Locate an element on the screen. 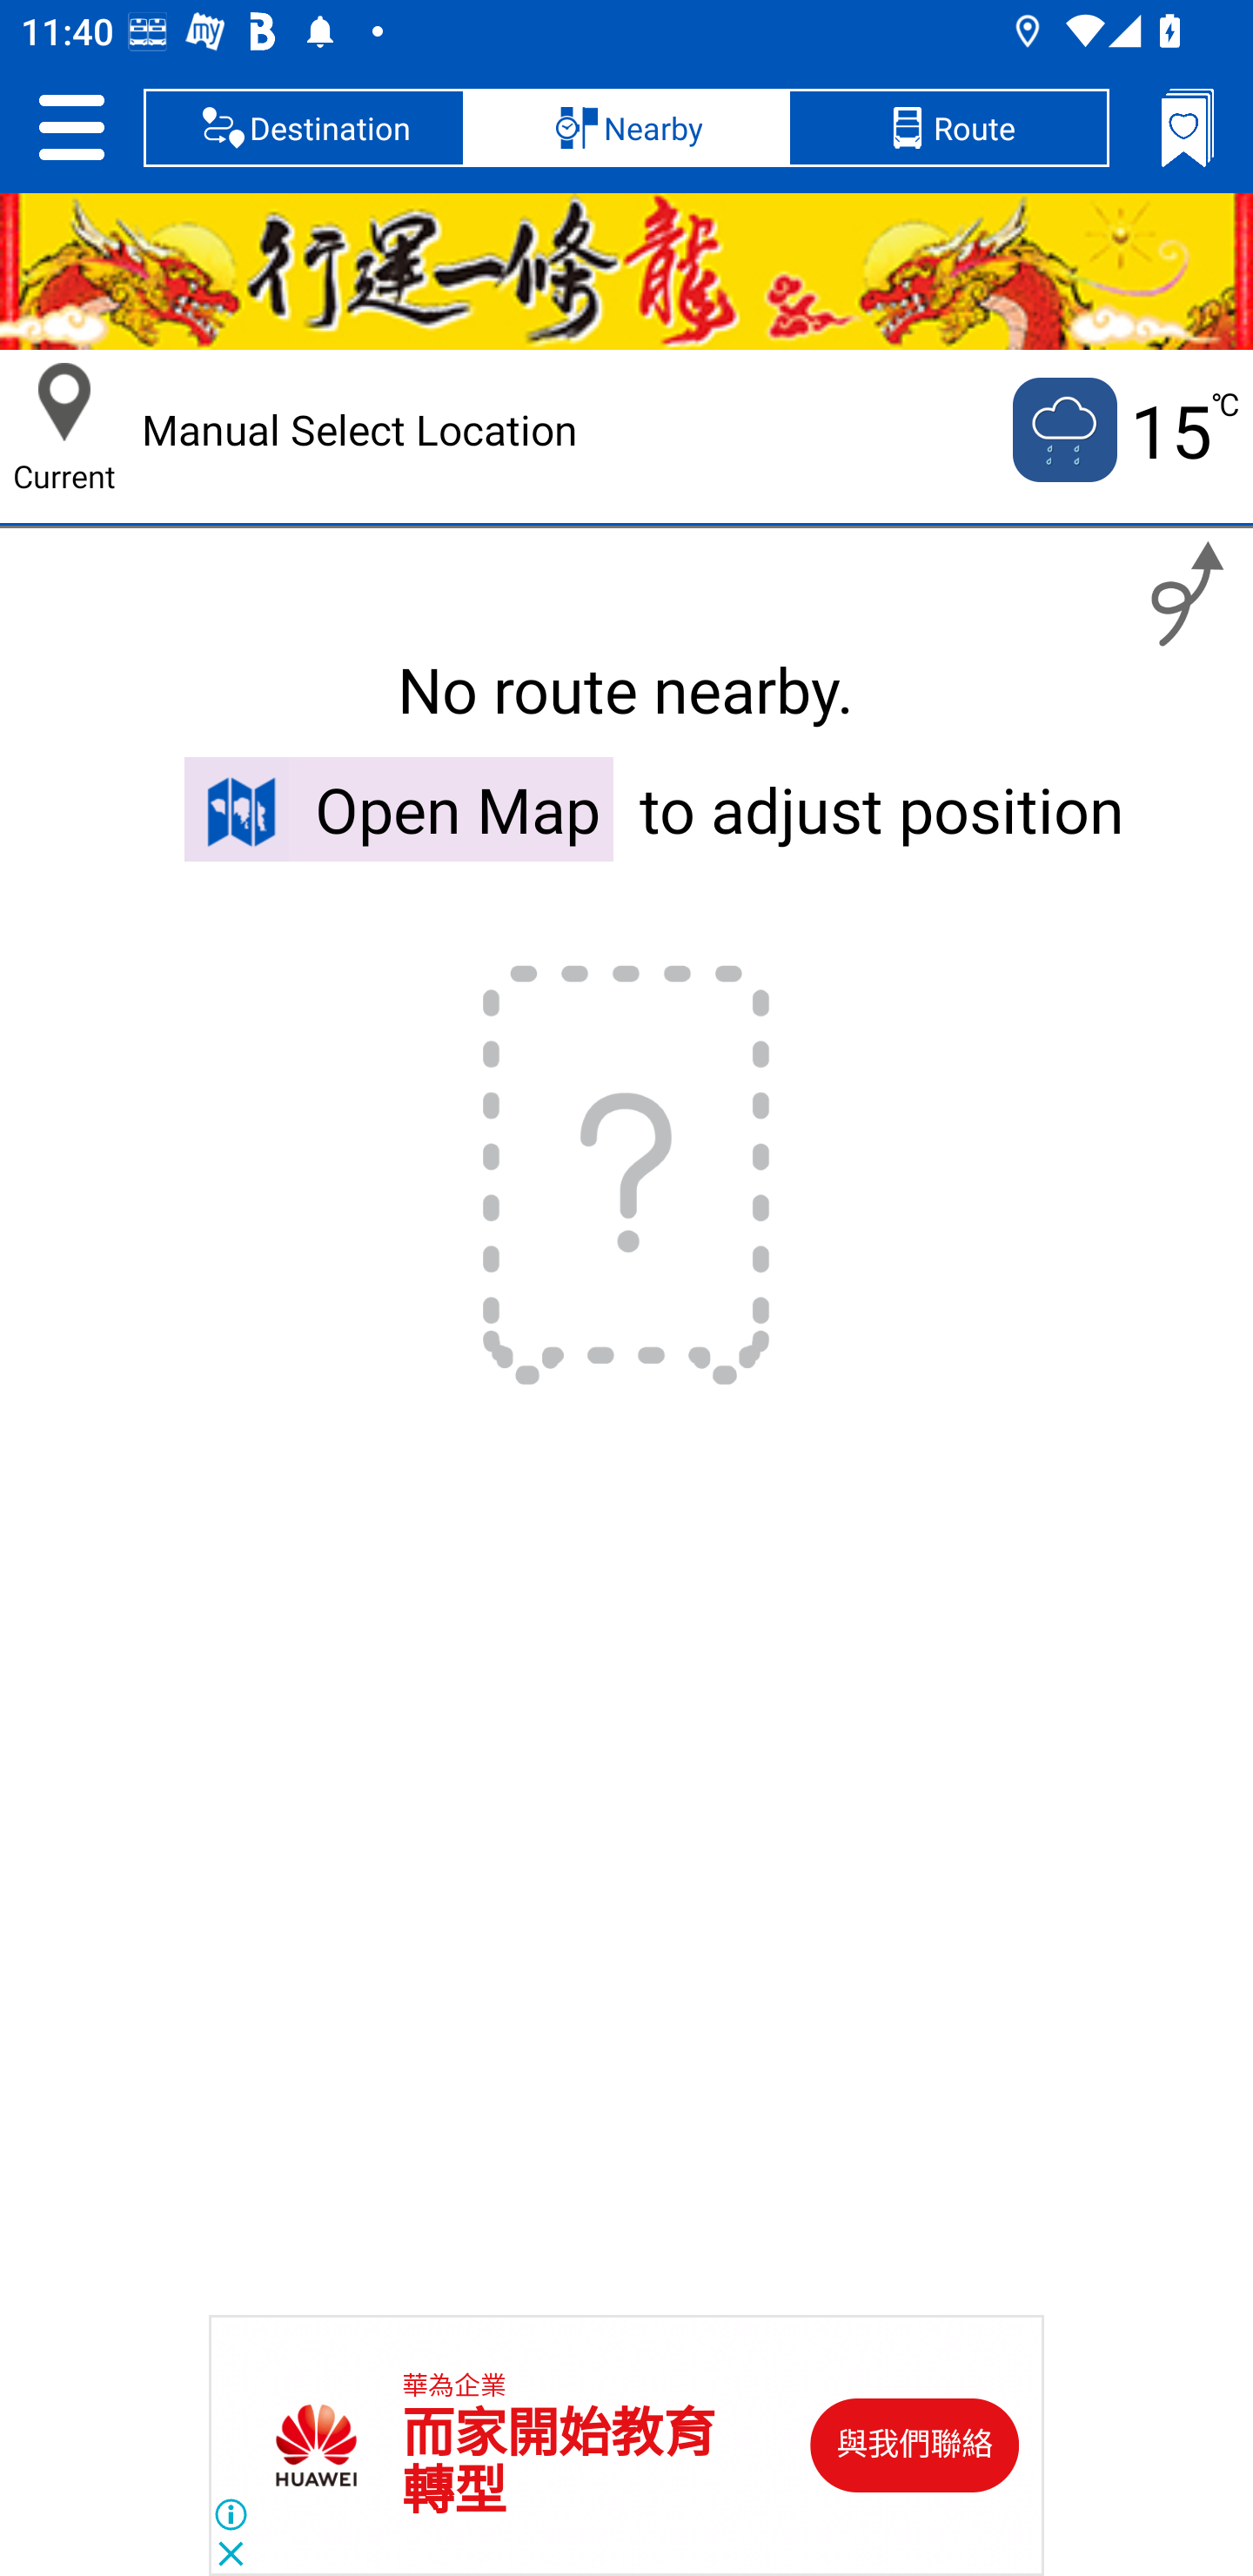 This screenshot has width=1253, height=2576. Route is located at coordinates (948, 127).